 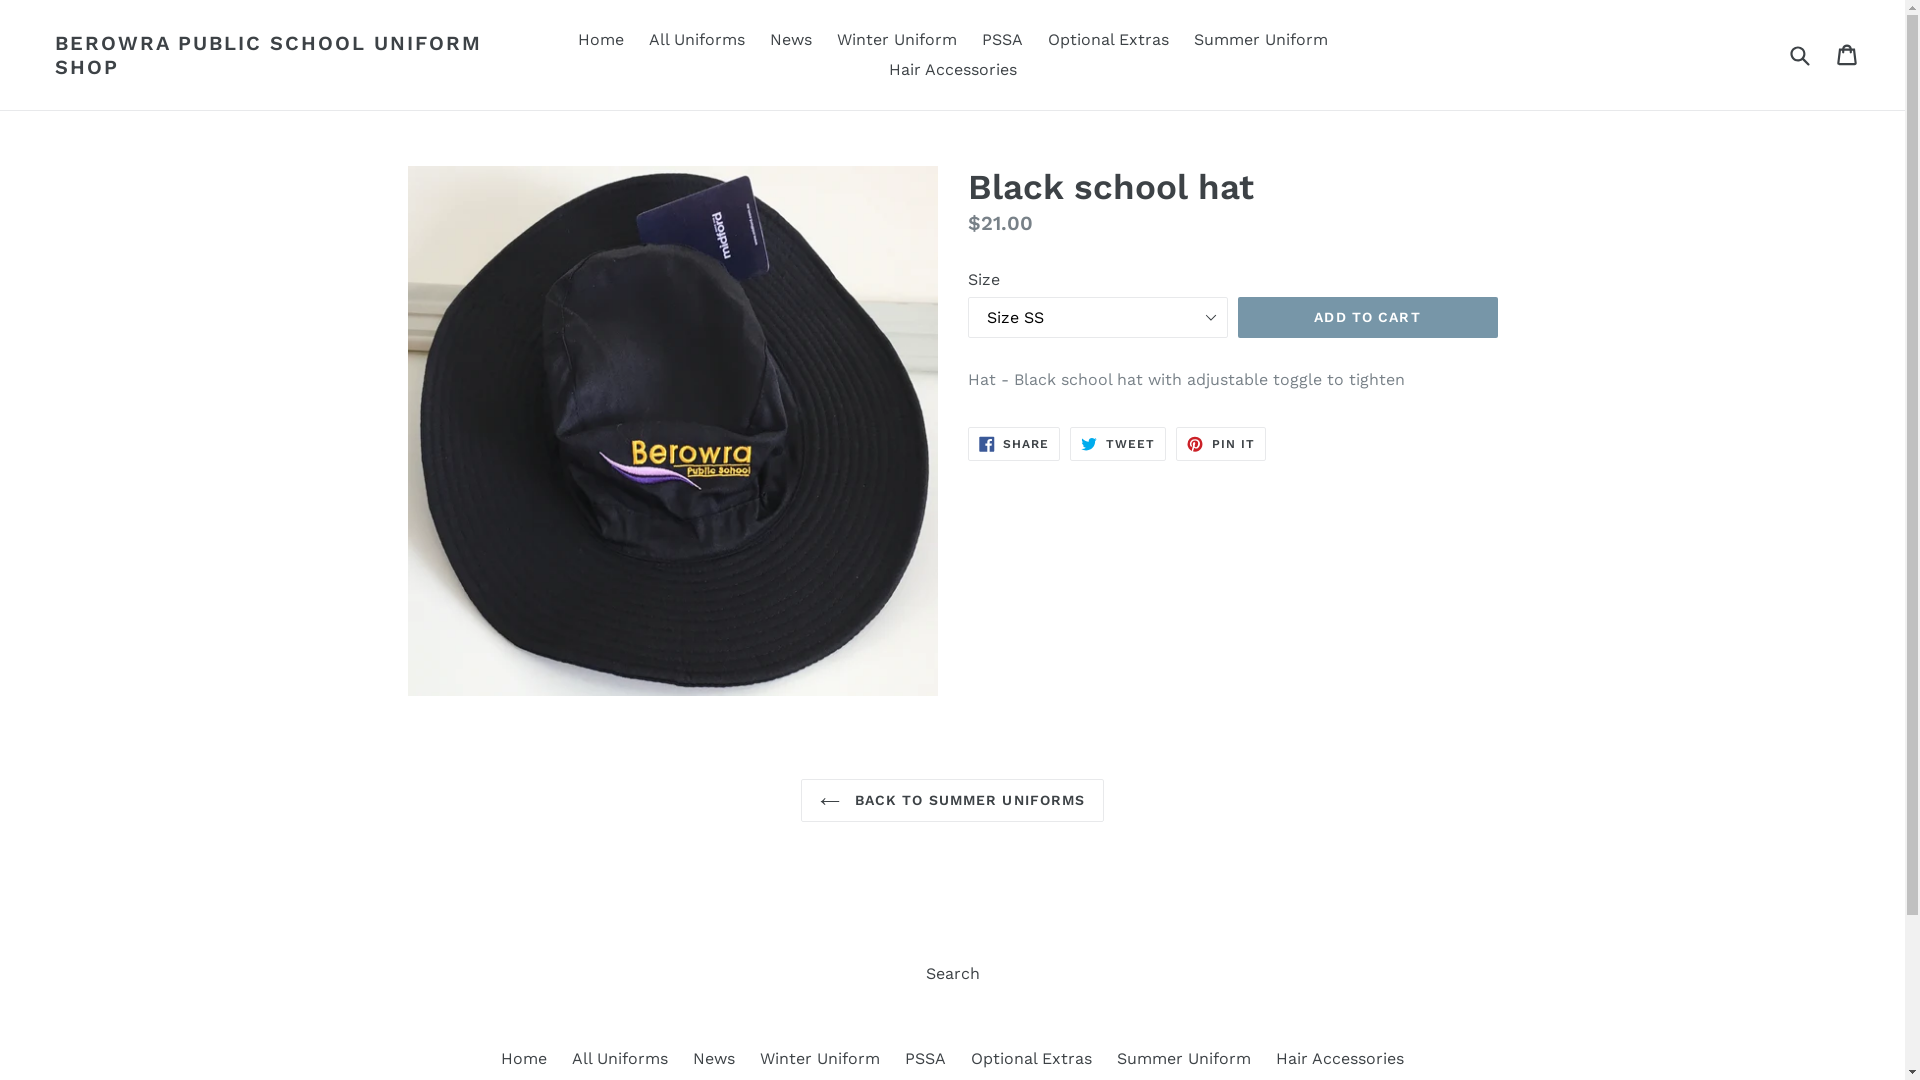 What do you see at coordinates (280, 55) in the screenshot?
I see `BEROWRA PUBLIC SCHOOL UNIFORM SHOP` at bounding box center [280, 55].